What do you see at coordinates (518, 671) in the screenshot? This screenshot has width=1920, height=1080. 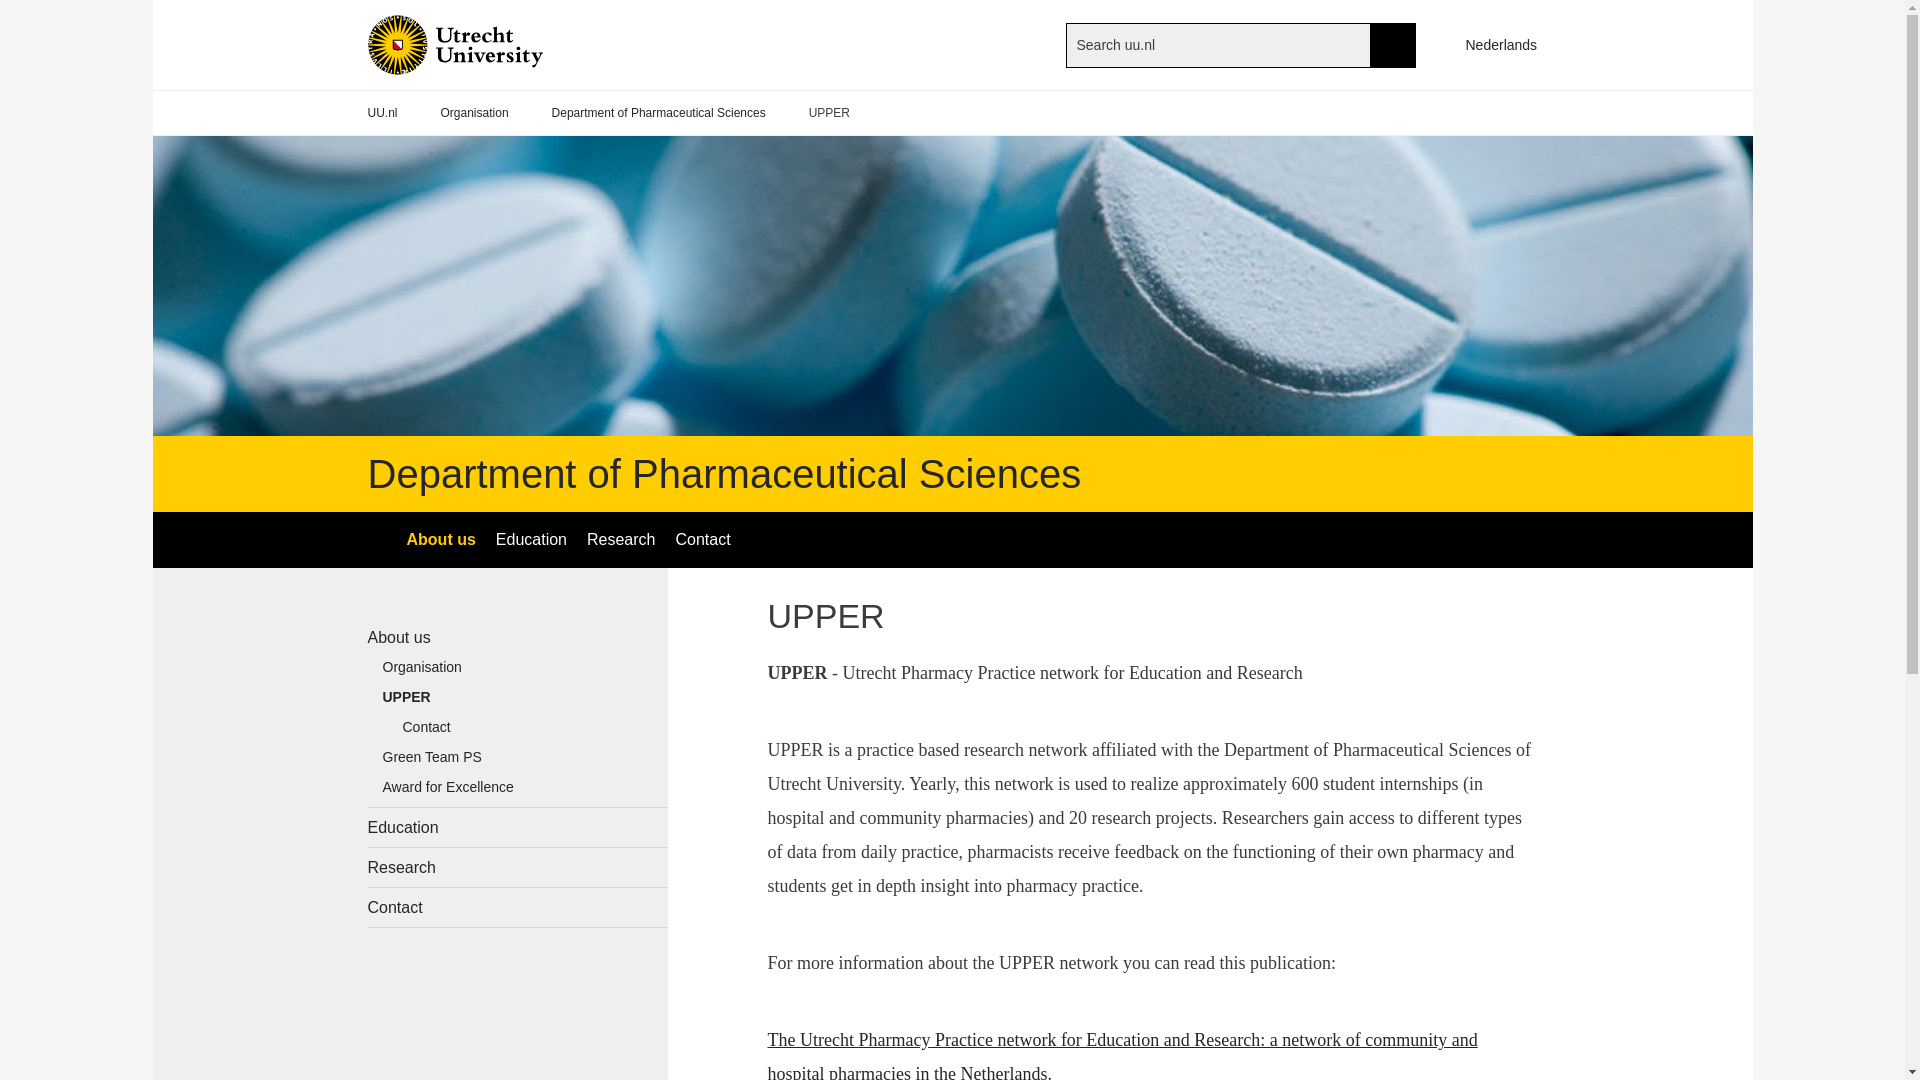 I see `Organisation` at bounding box center [518, 671].